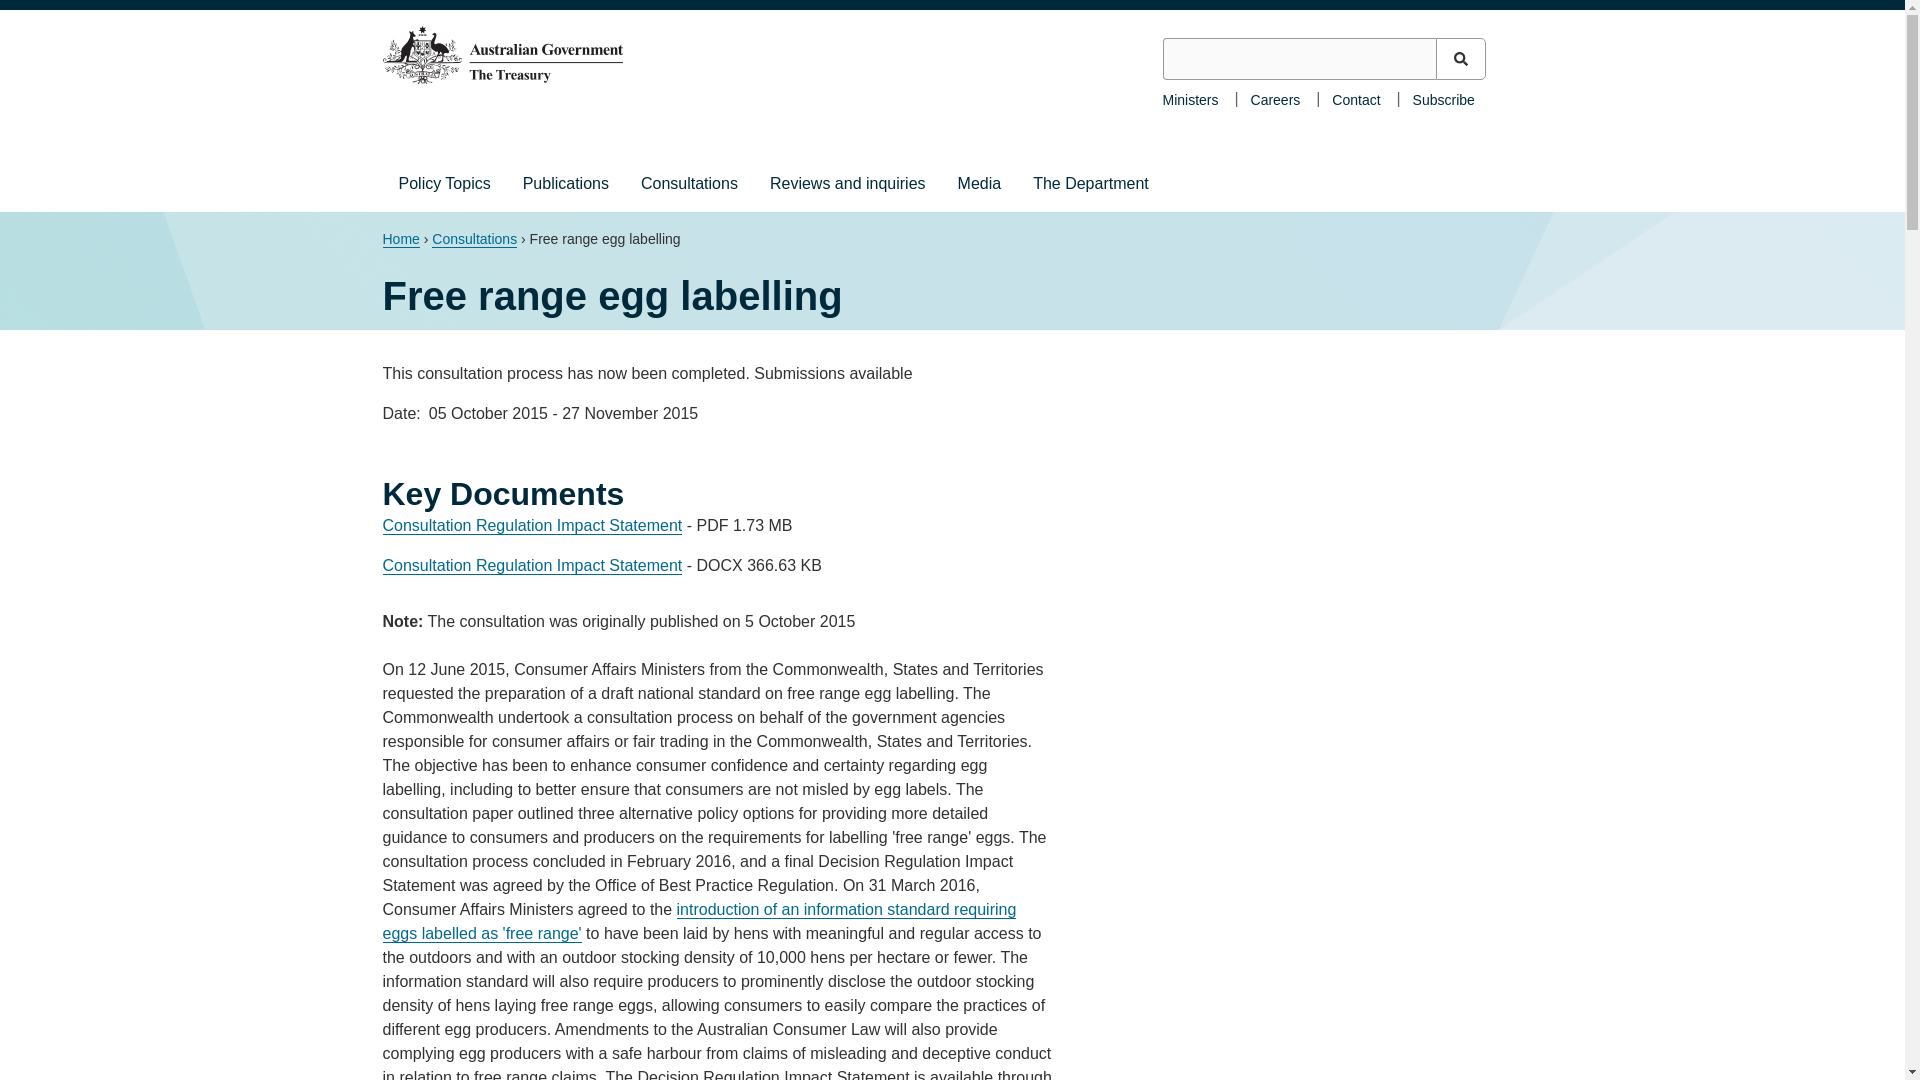 The width and height of the screenshot is (1920, 1080). What do you see at coordinates (1276, 98) in the screenshot?
I see `Careers` at bounding box center [1276, 98].